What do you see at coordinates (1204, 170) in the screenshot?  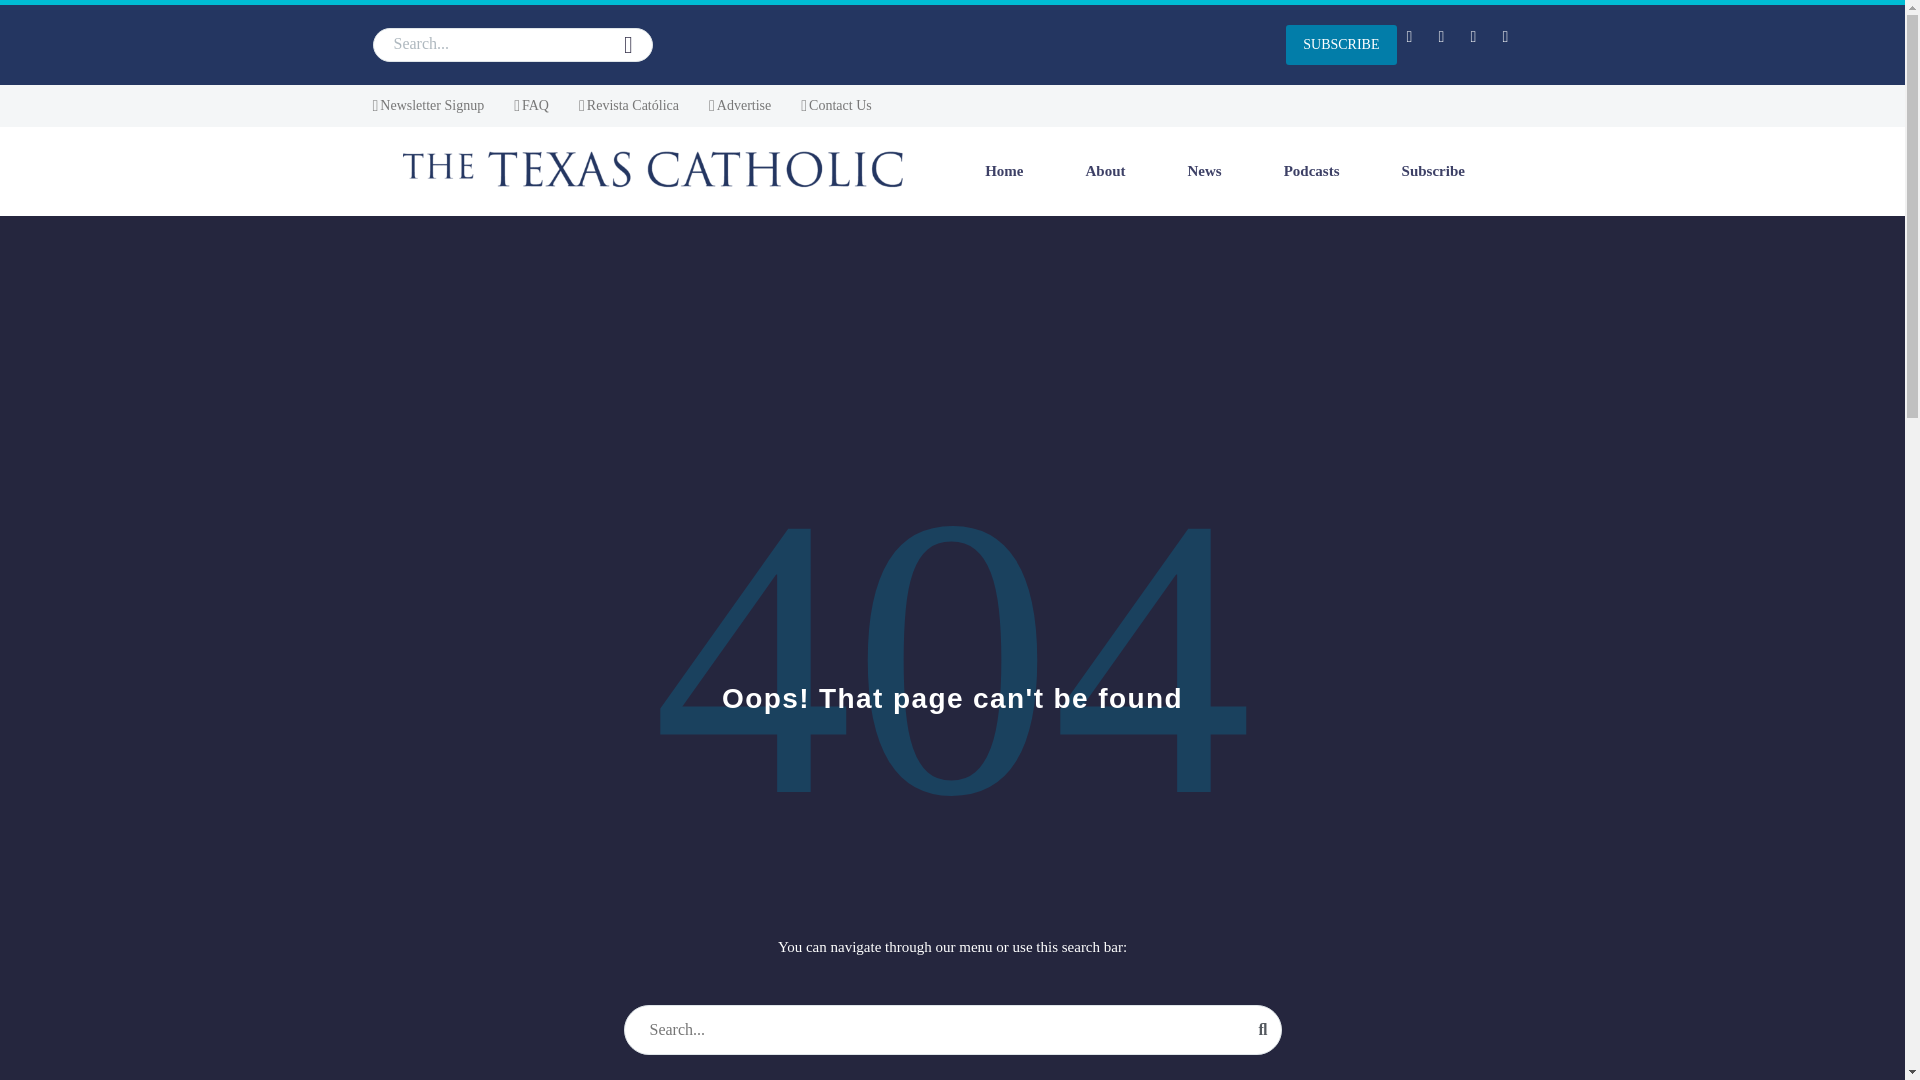 I see `News` at bounding box center [1204, 170].